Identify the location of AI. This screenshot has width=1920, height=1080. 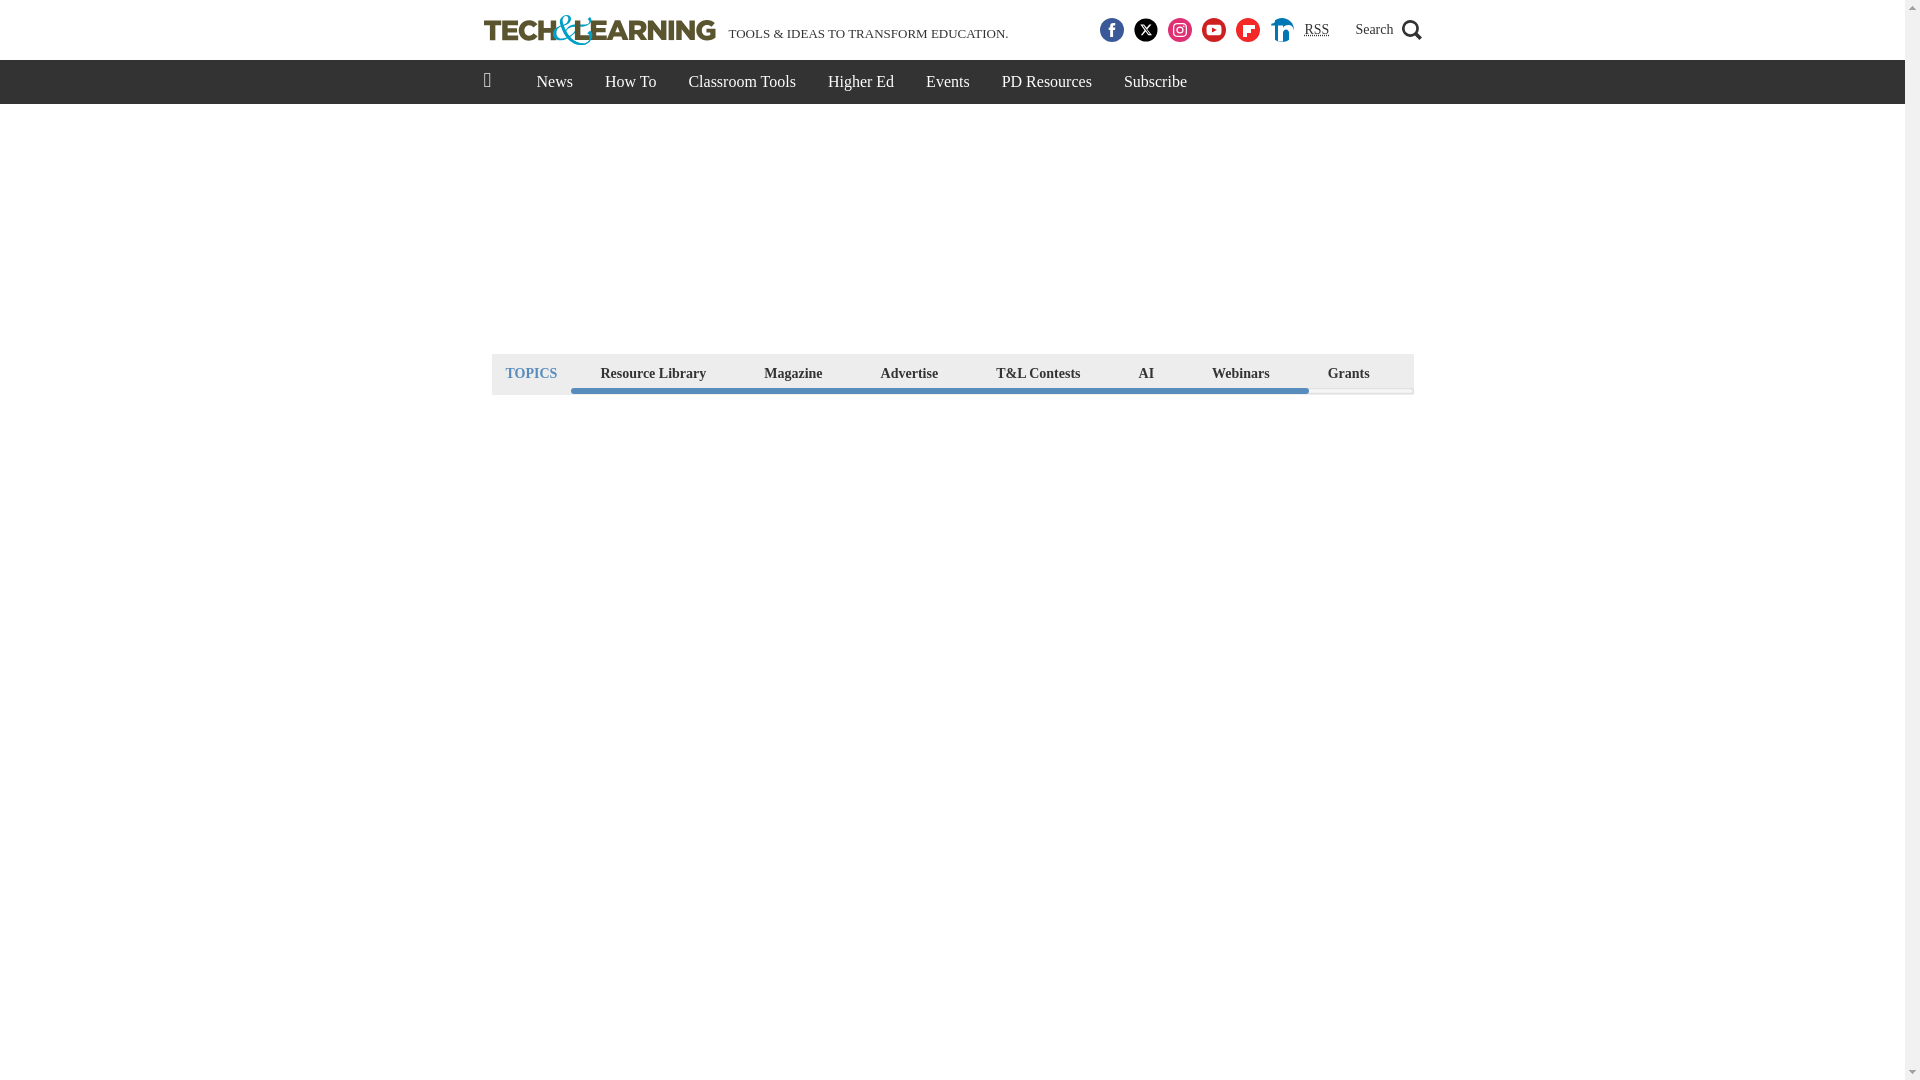
(1146, 372).